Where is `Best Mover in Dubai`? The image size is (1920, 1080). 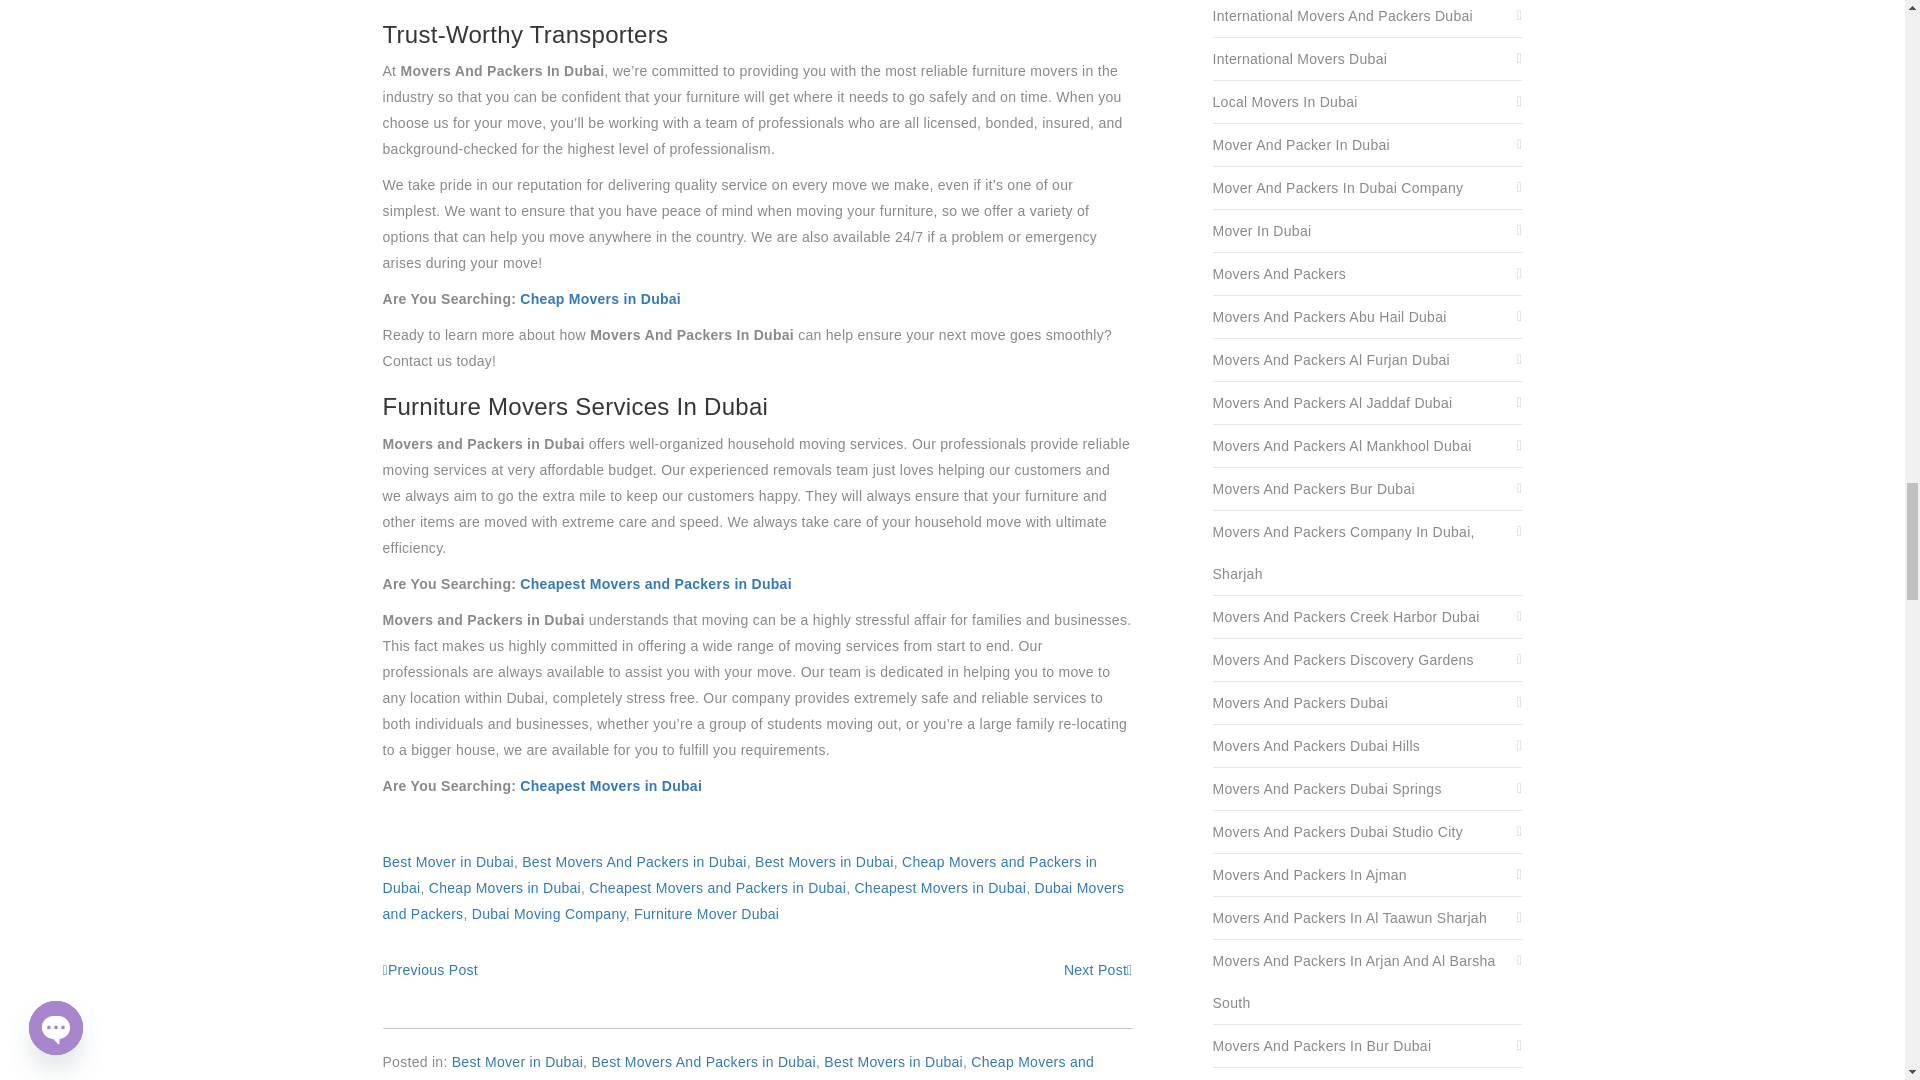
Best Mover in Dubai is located at coordinates (447, 862).